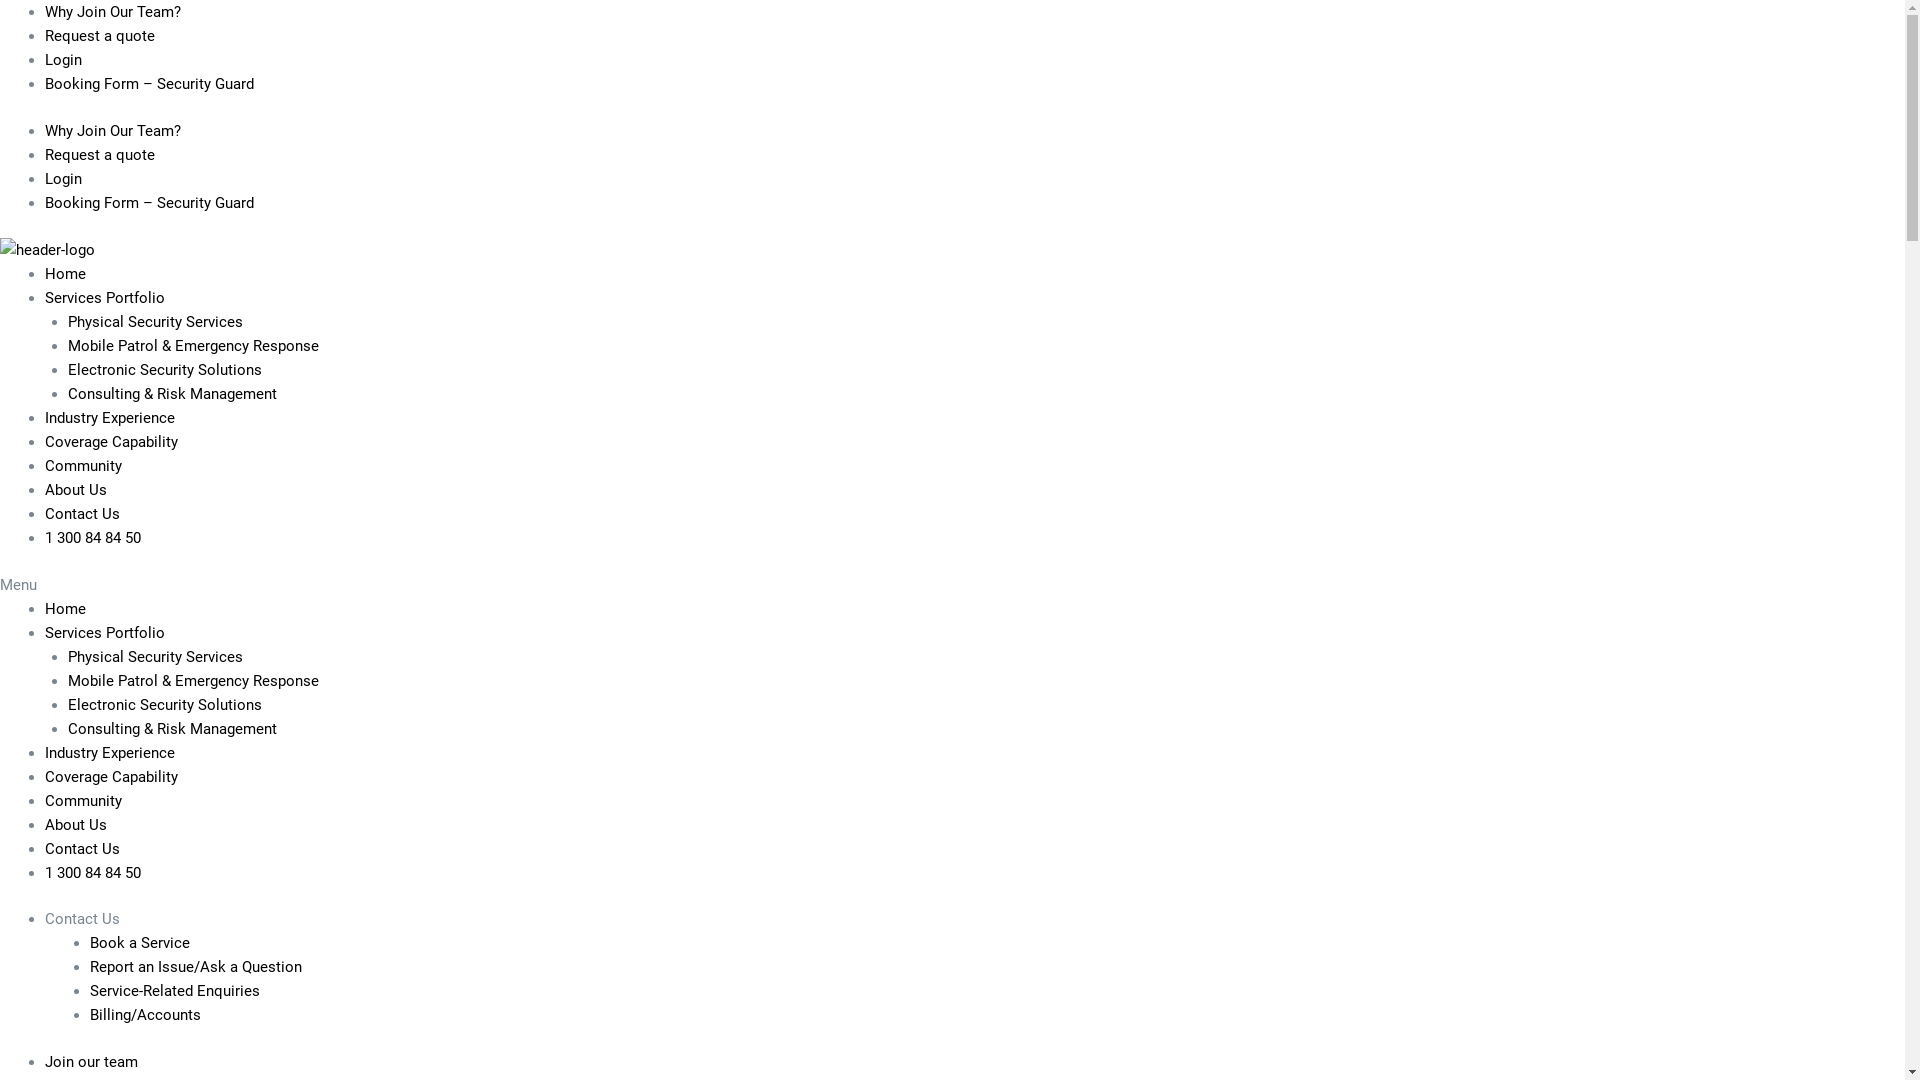 Image resolution: width=1920 pixels, height=1080 pixels. I want to click on Services Portfolio, so click(105, 298).